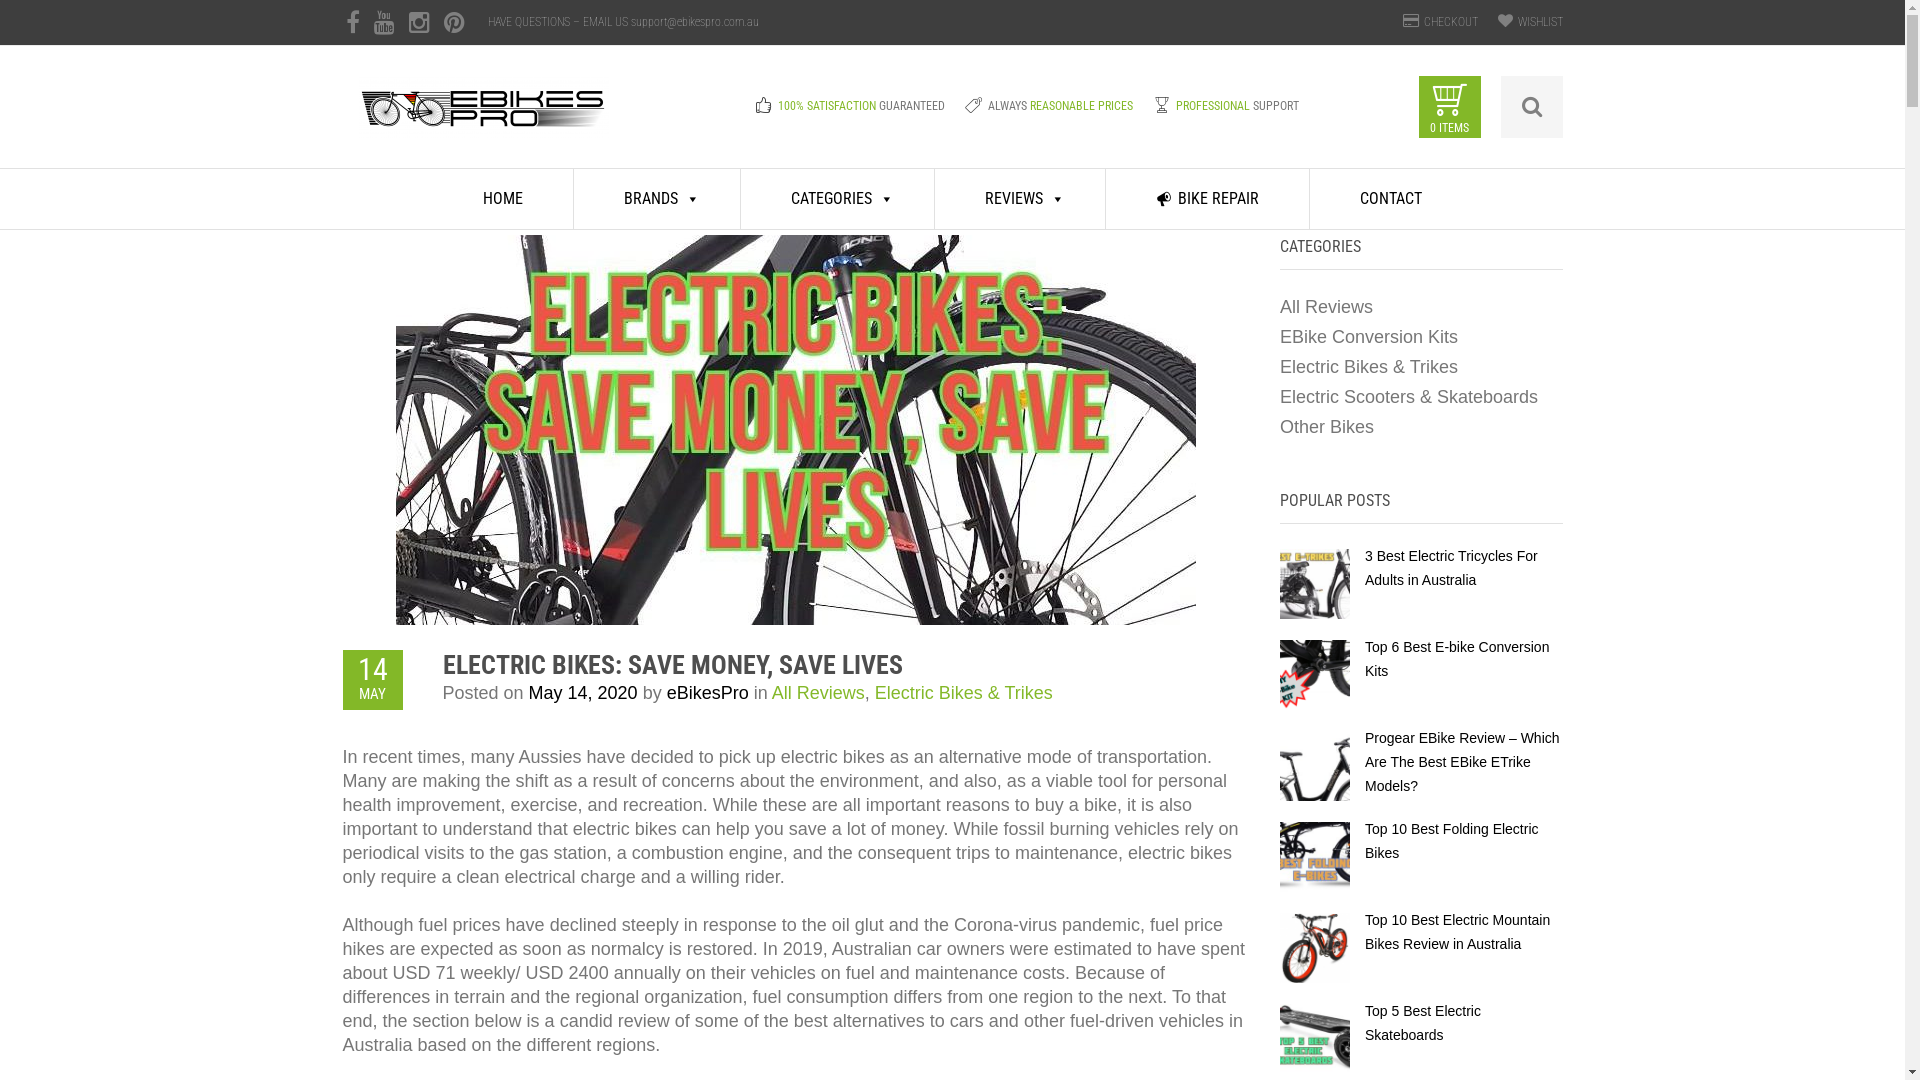 The height and width of the screenshot is (1080, 1920). Describe the element at coordinates (1369, 367) in the screenshot. I see `Electric Bikes & Trikes` at that location.